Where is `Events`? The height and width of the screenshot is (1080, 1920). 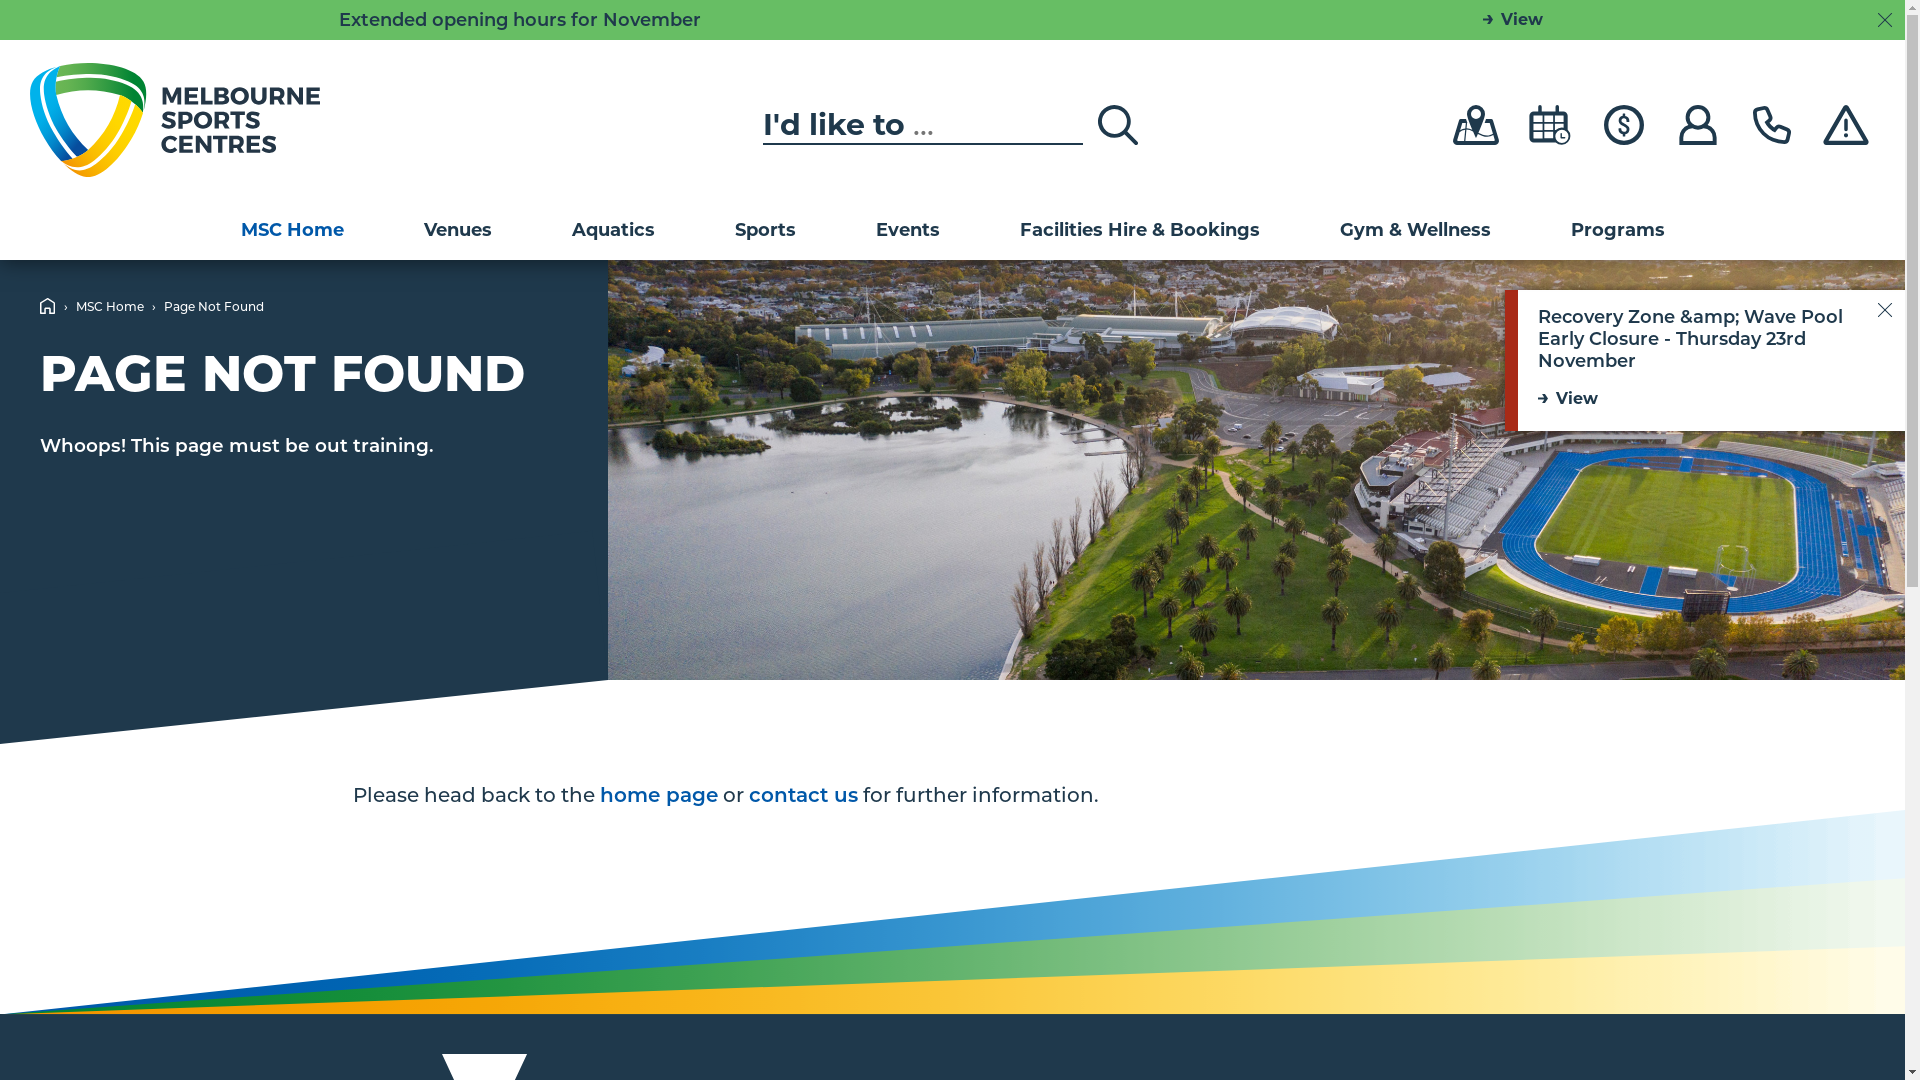 Events is located at coordinates (908, 230).